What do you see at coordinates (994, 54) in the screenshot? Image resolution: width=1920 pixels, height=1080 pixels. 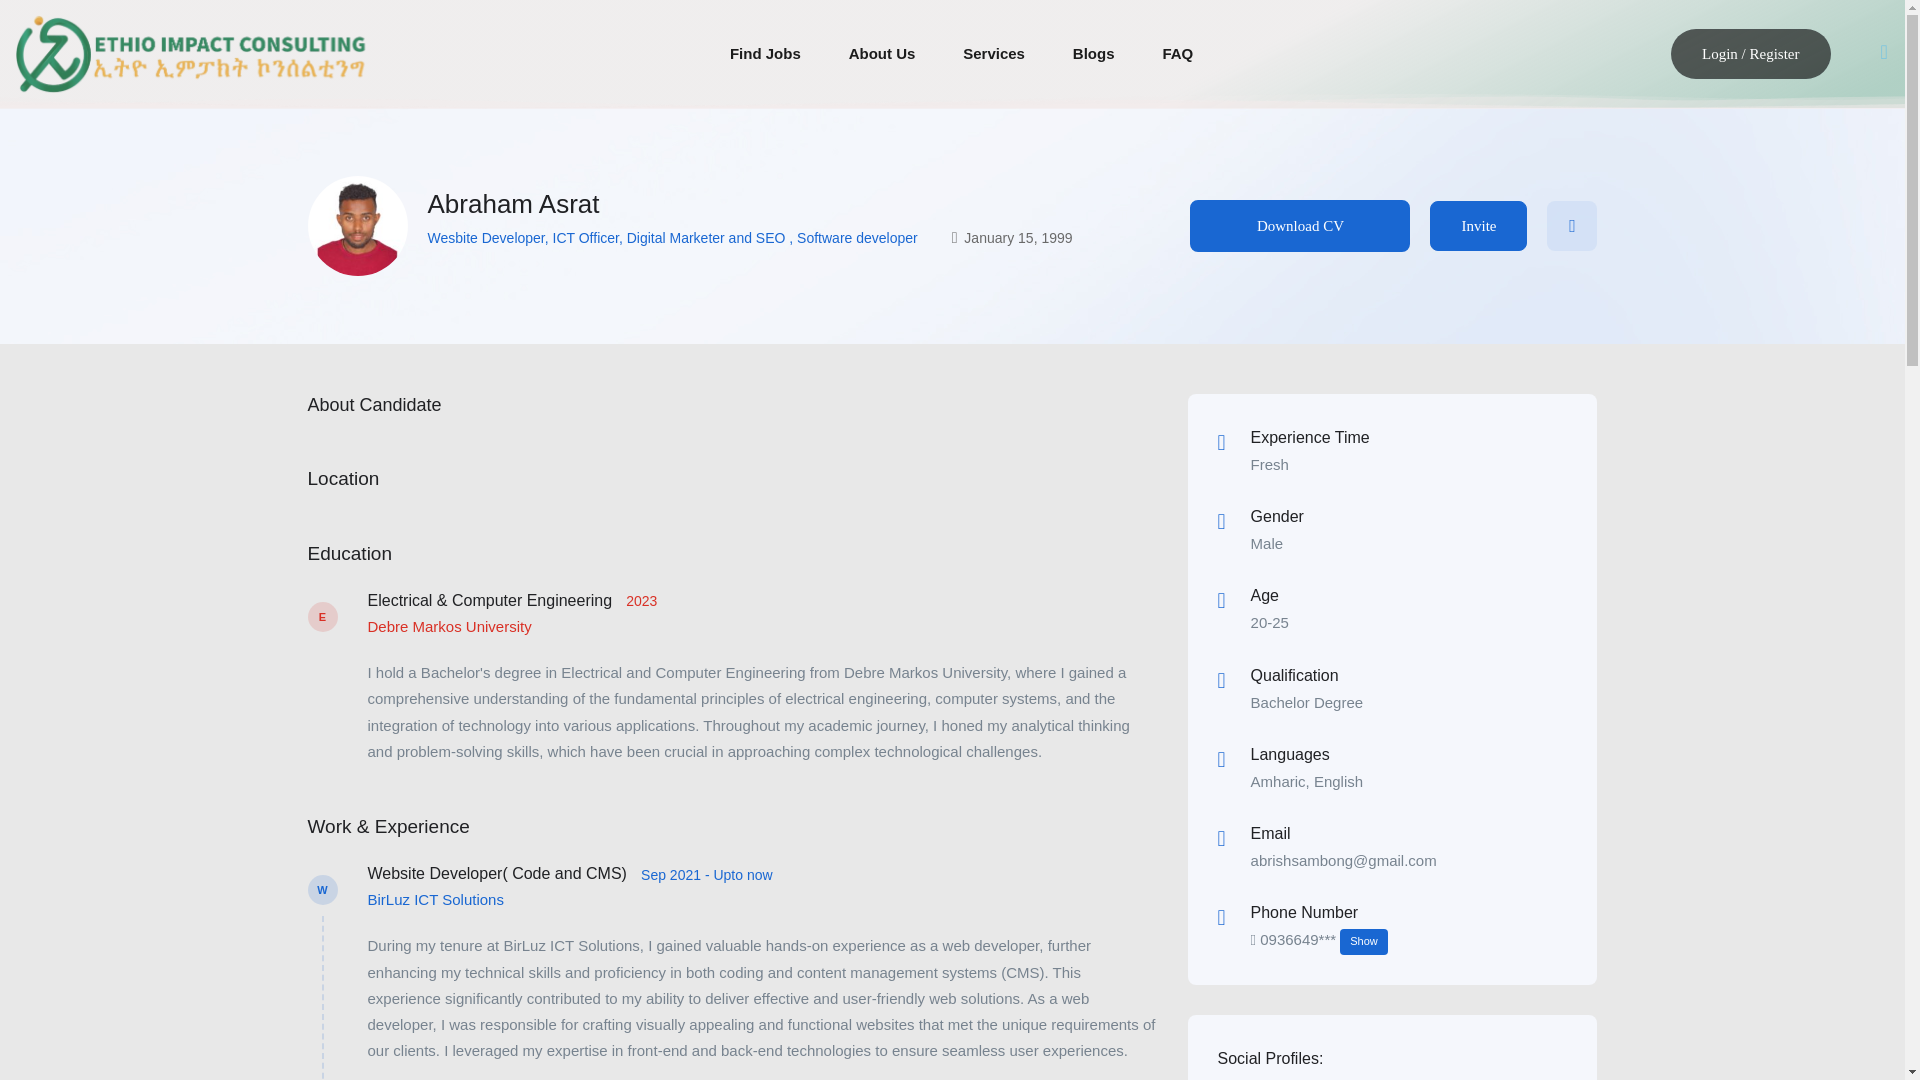 I see `Services` at bounding box center [994, 54].